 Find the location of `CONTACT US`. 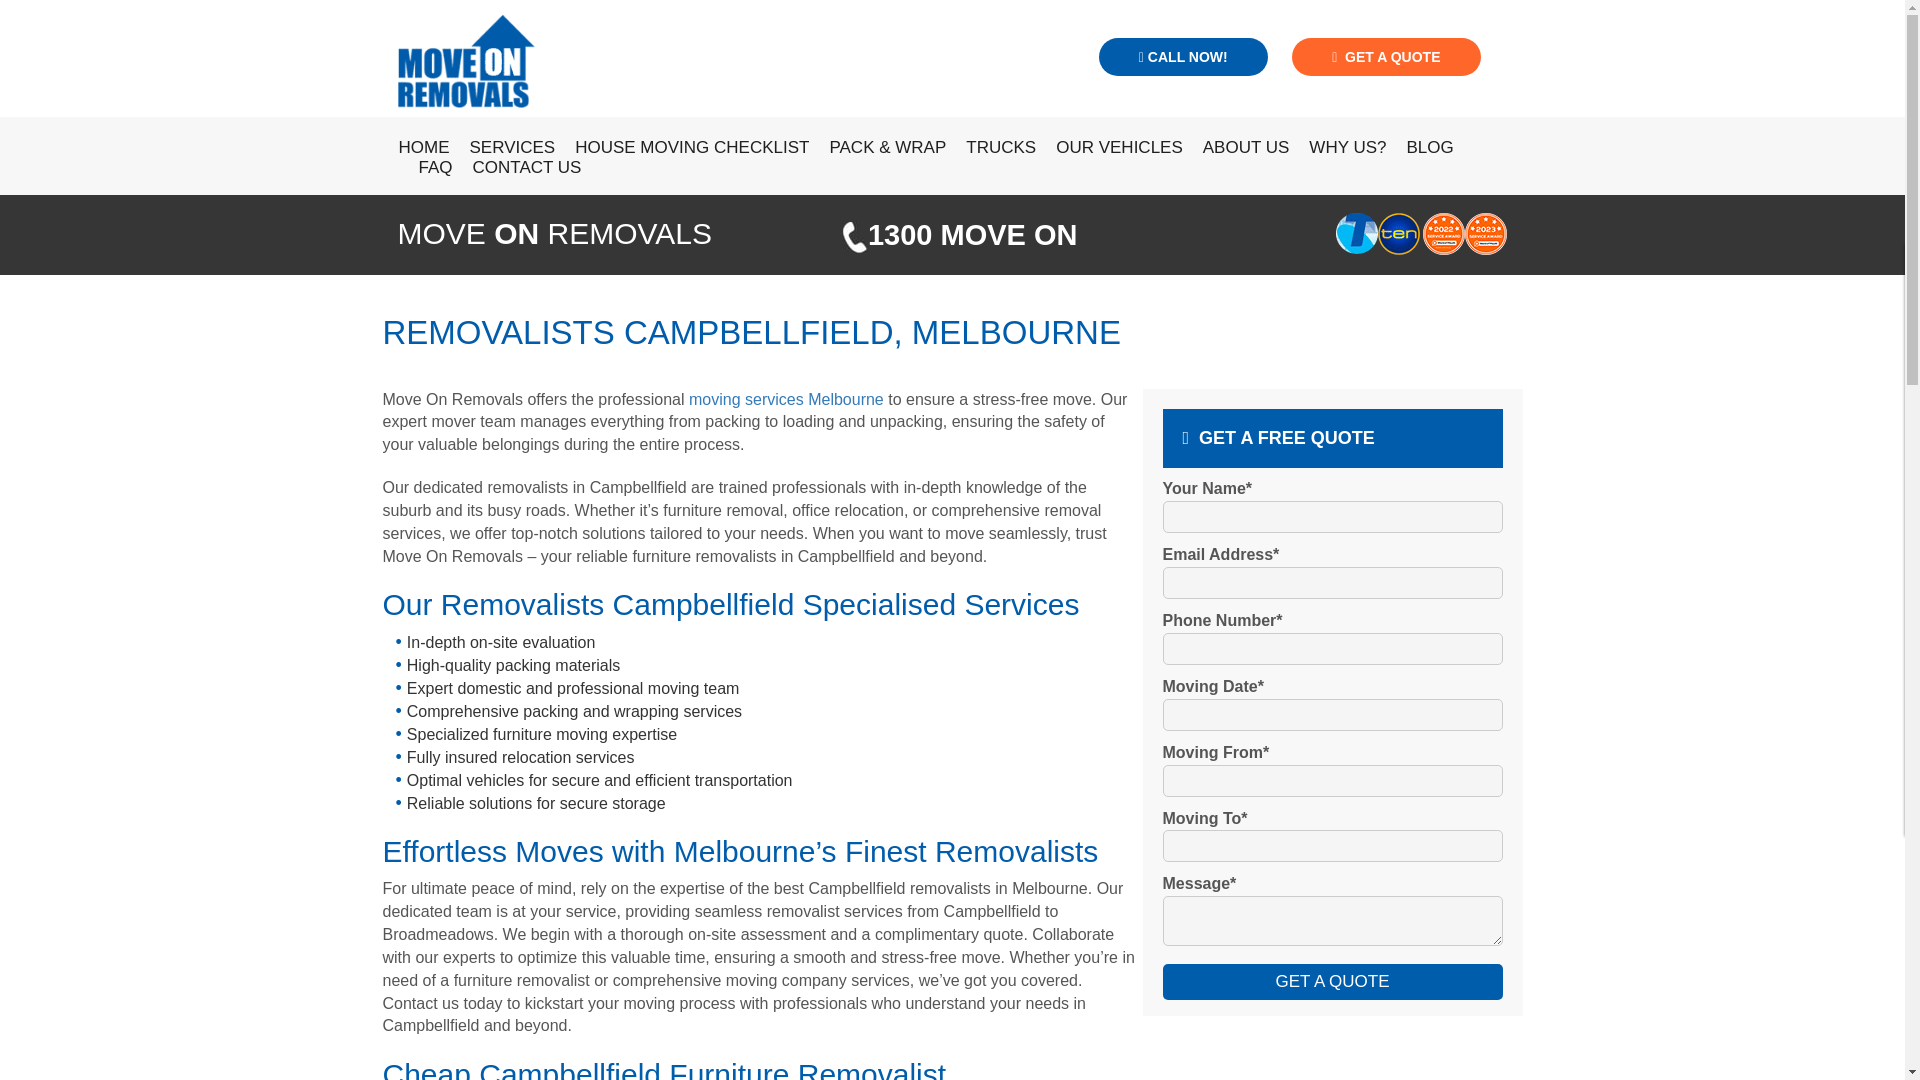

CONTACT US is located at coordinates (517, 168).